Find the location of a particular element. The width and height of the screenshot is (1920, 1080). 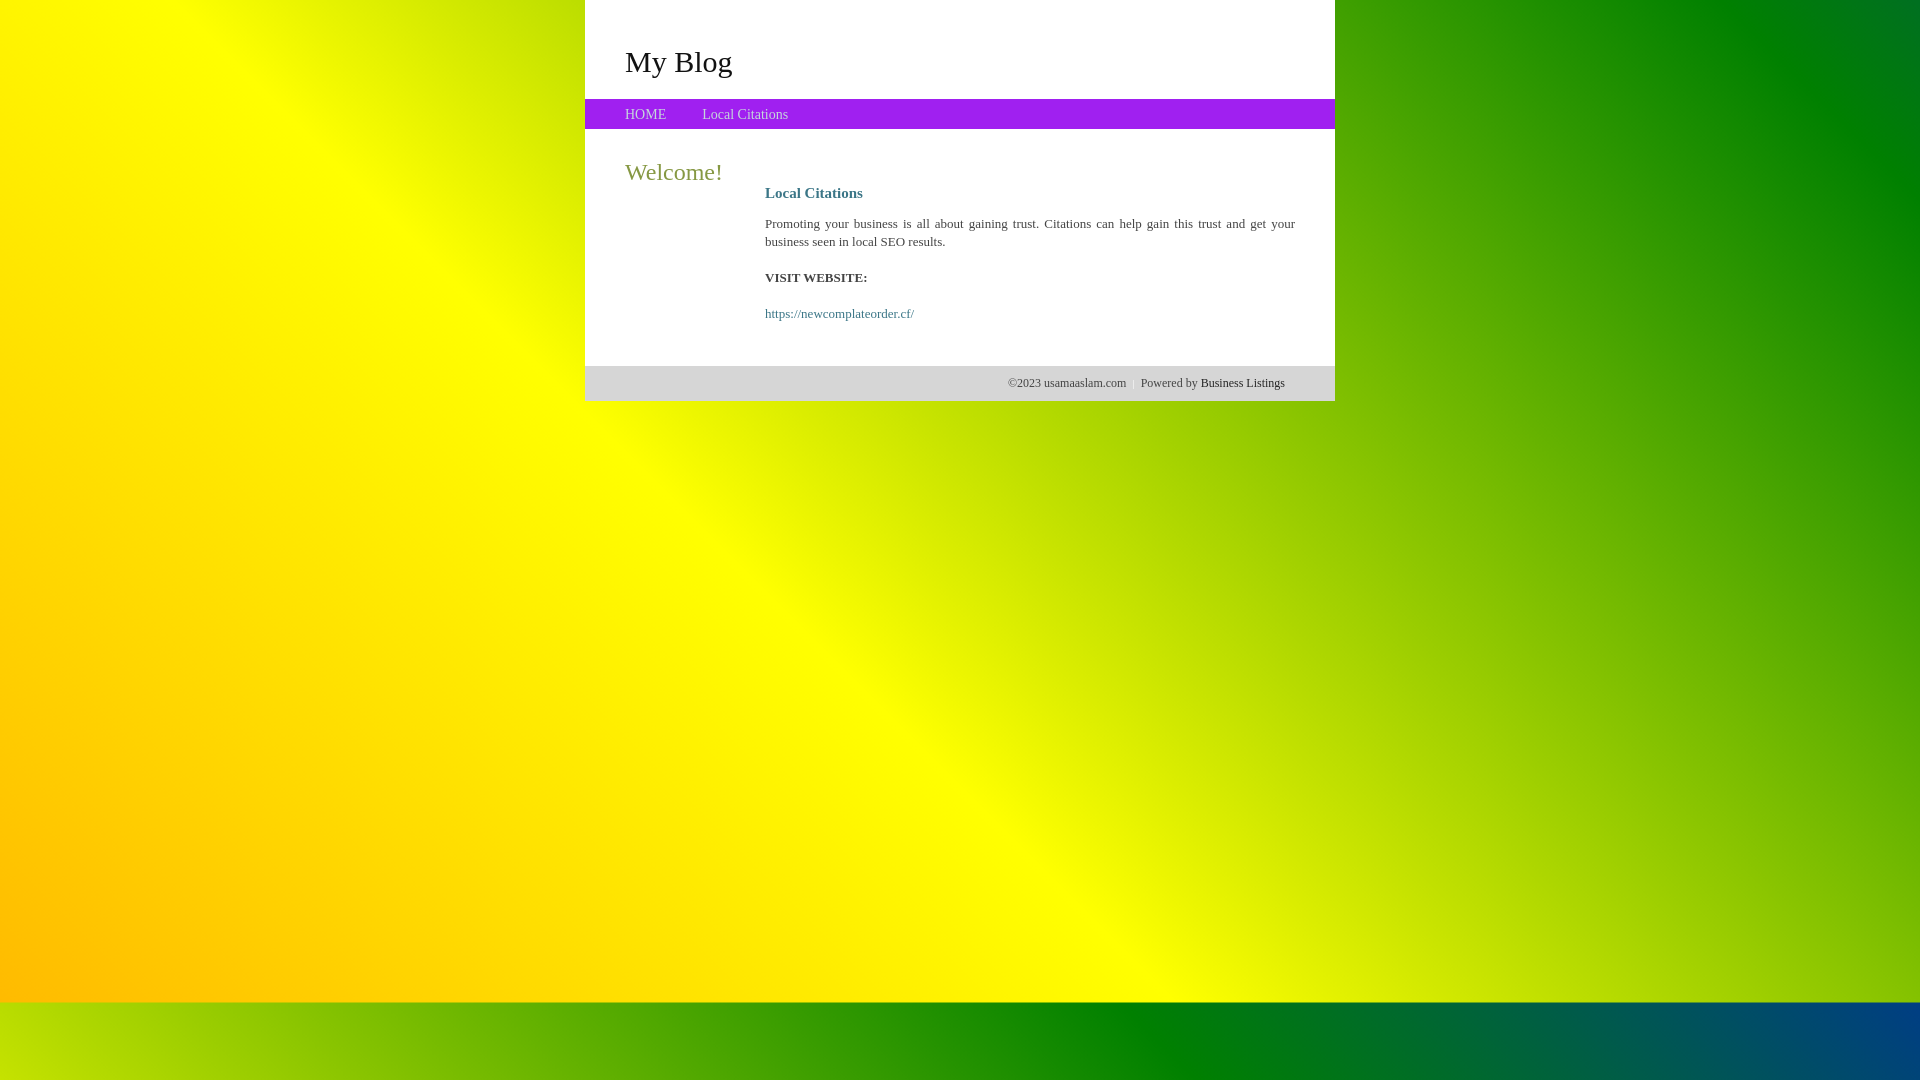

HOME is located at coordinates (646, 114).